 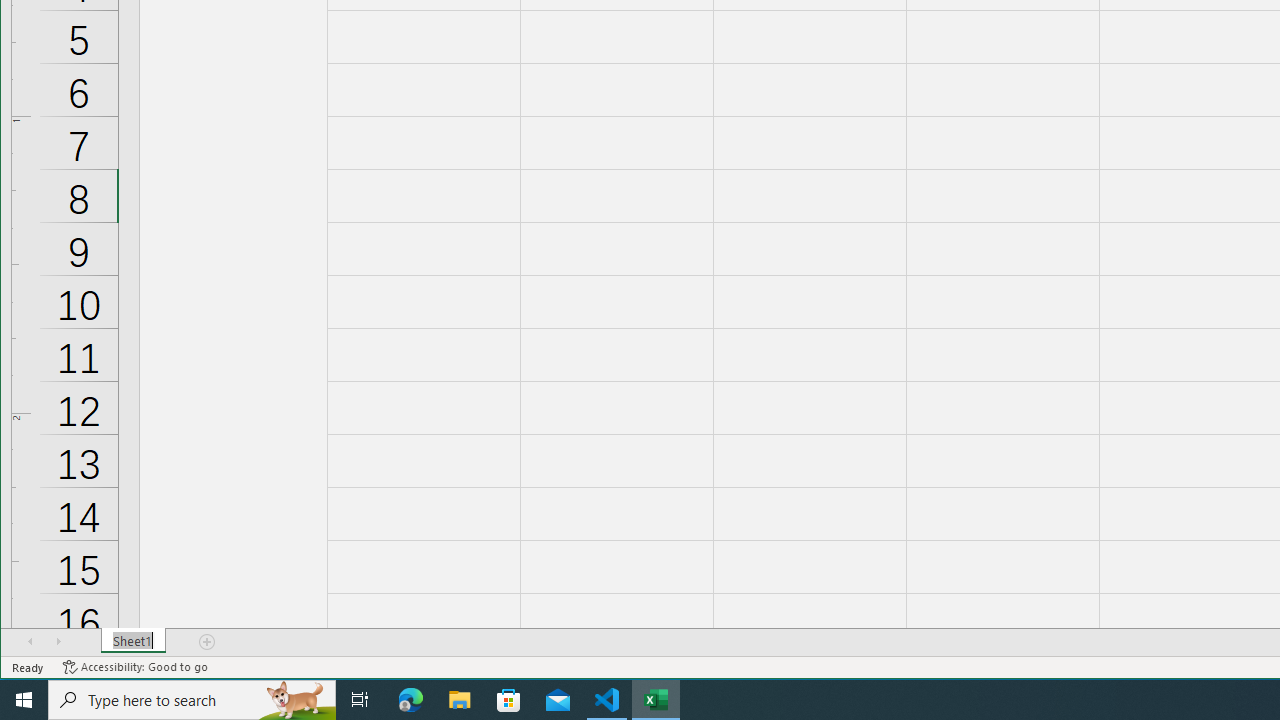 I want to click on Microsoft Edge, so click(x=411, y=700).